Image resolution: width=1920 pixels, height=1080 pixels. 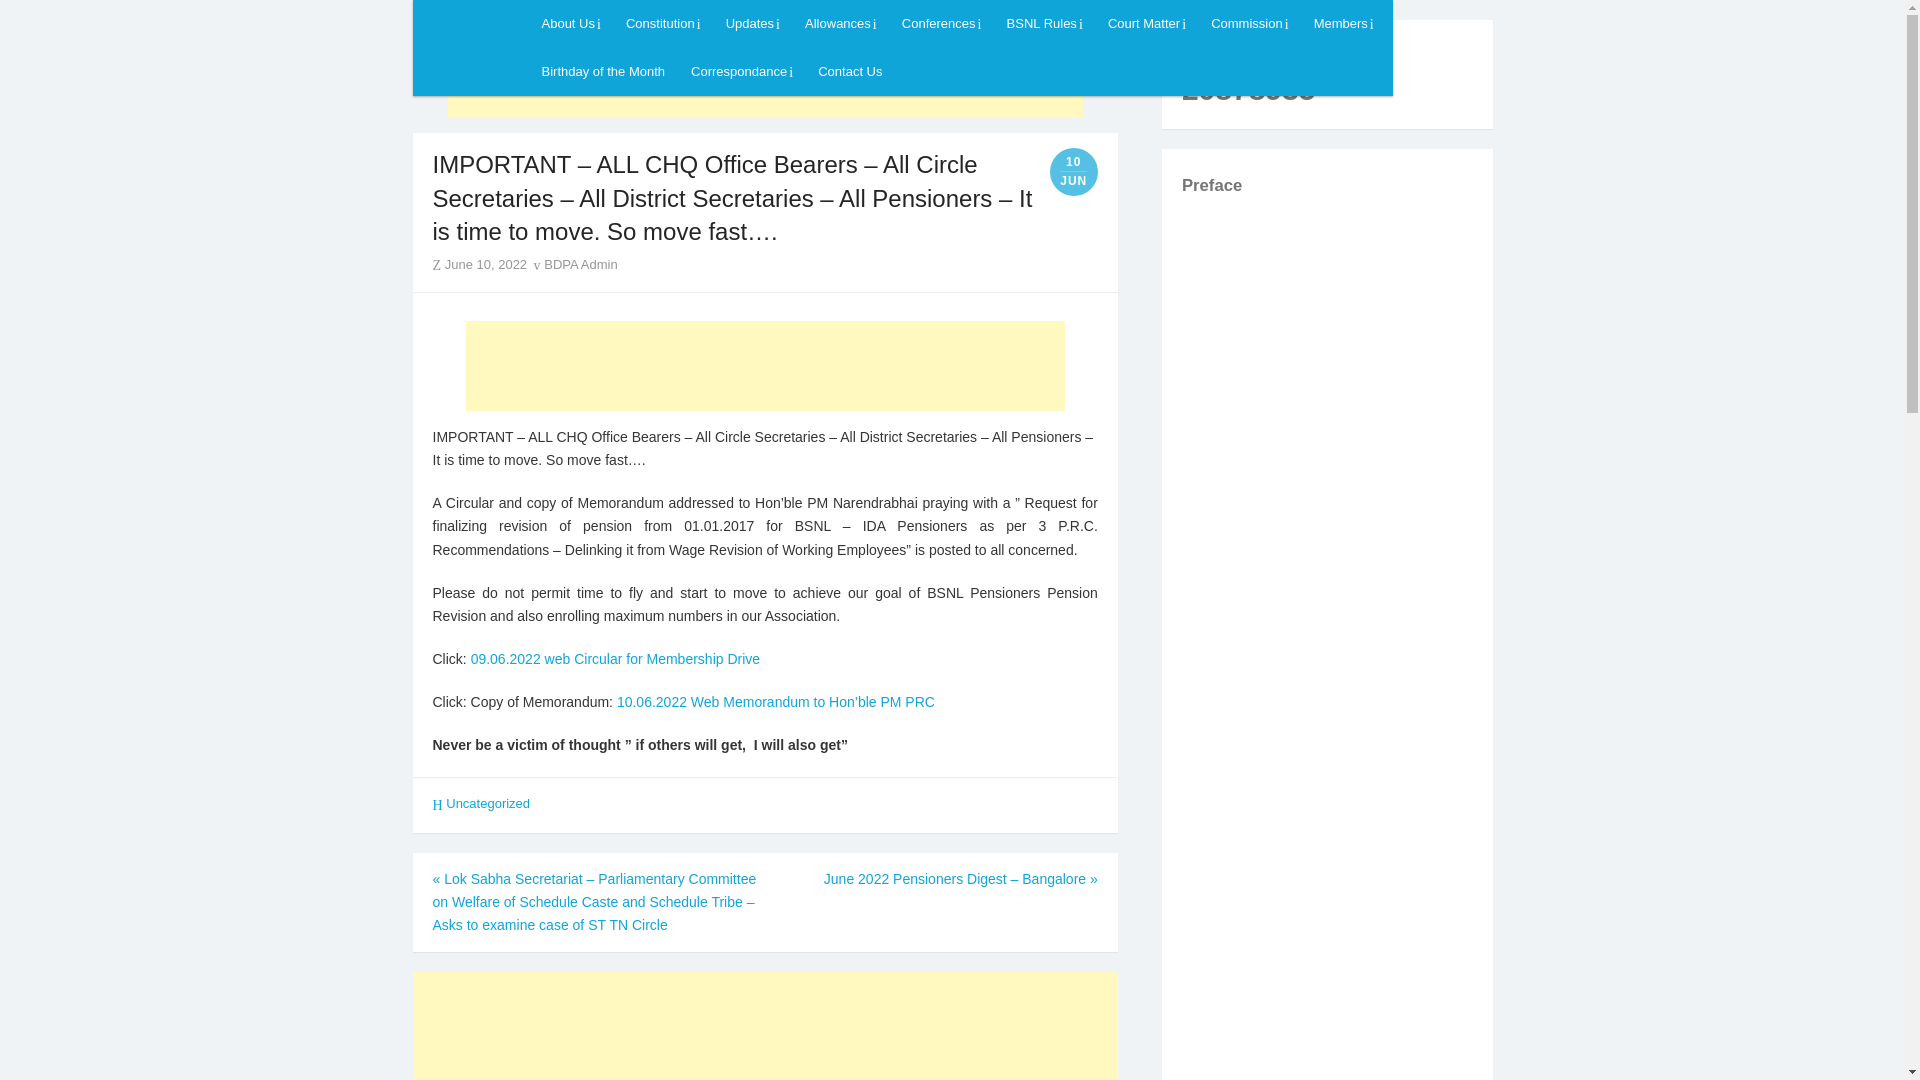 I want to click on Advertisement, so click(x=766, y=366).